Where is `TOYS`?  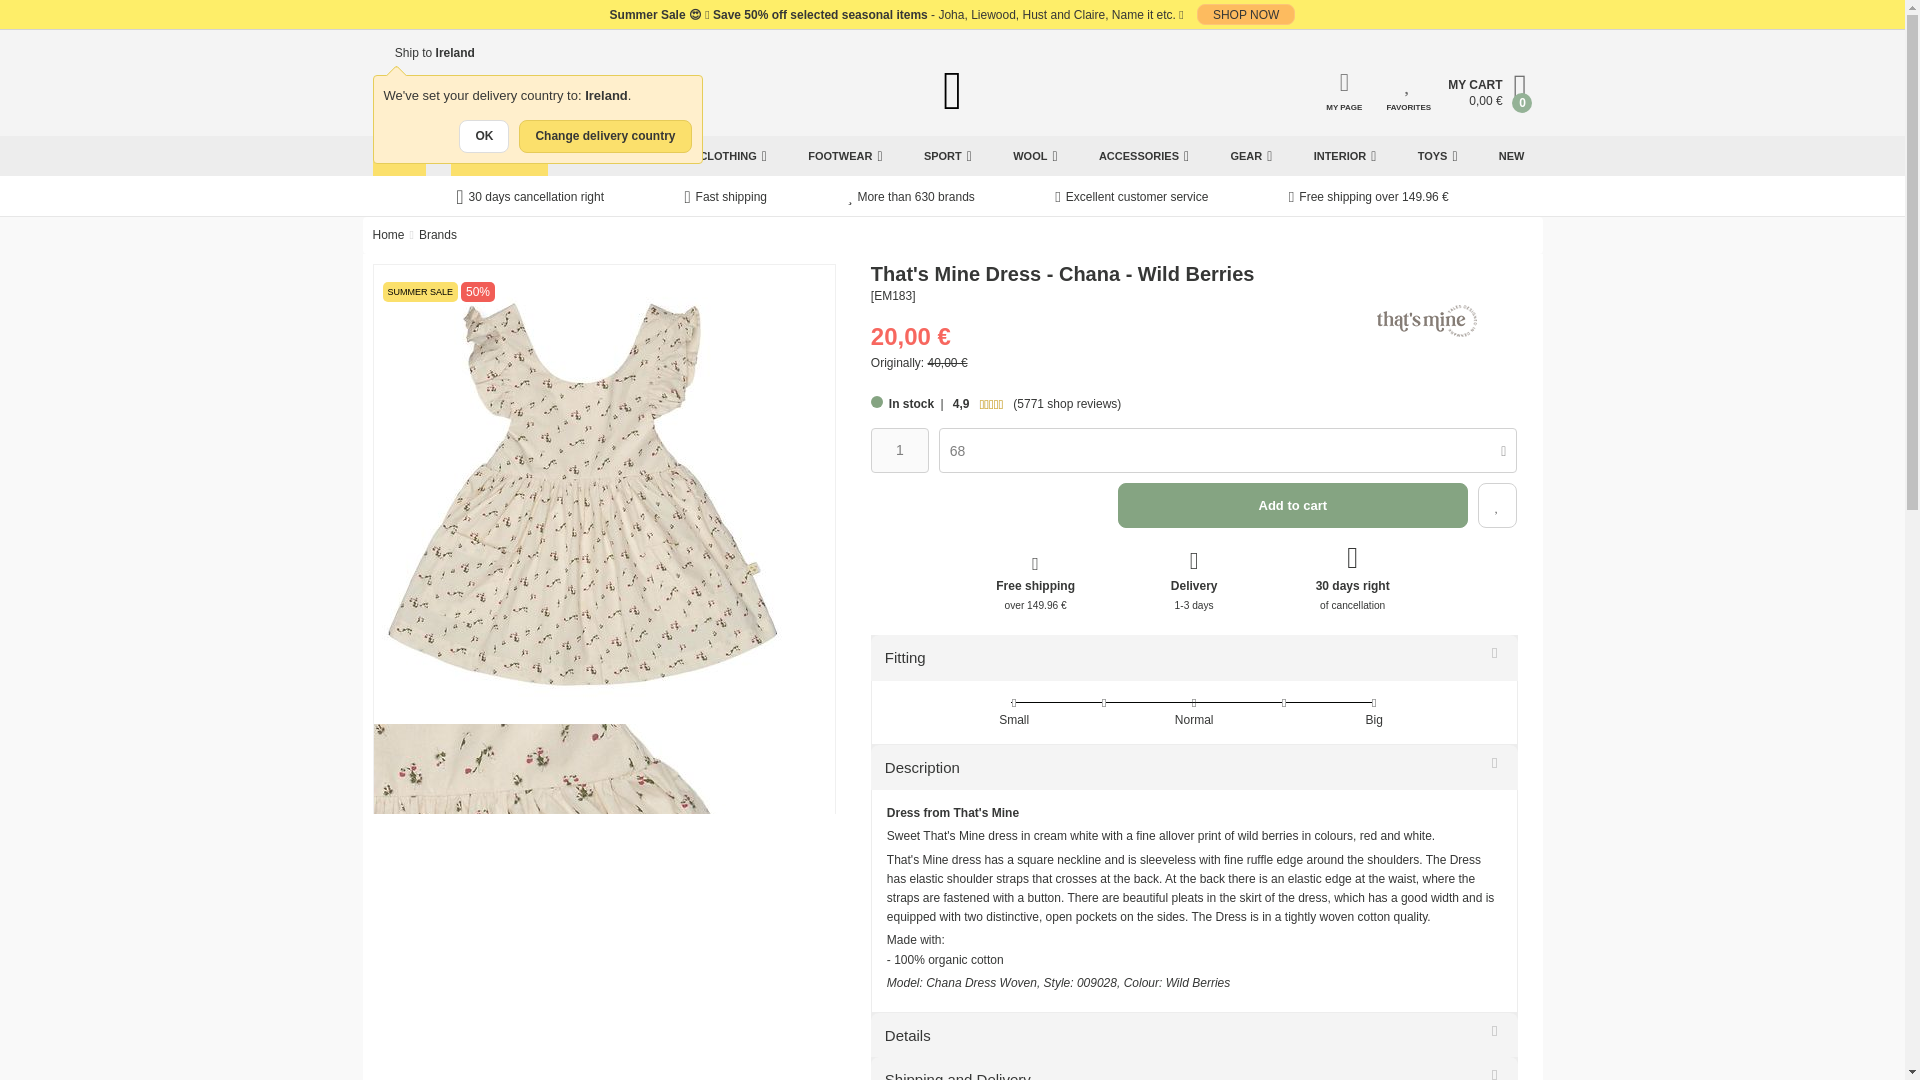 TOYS is located at coordinates (1438, 156).